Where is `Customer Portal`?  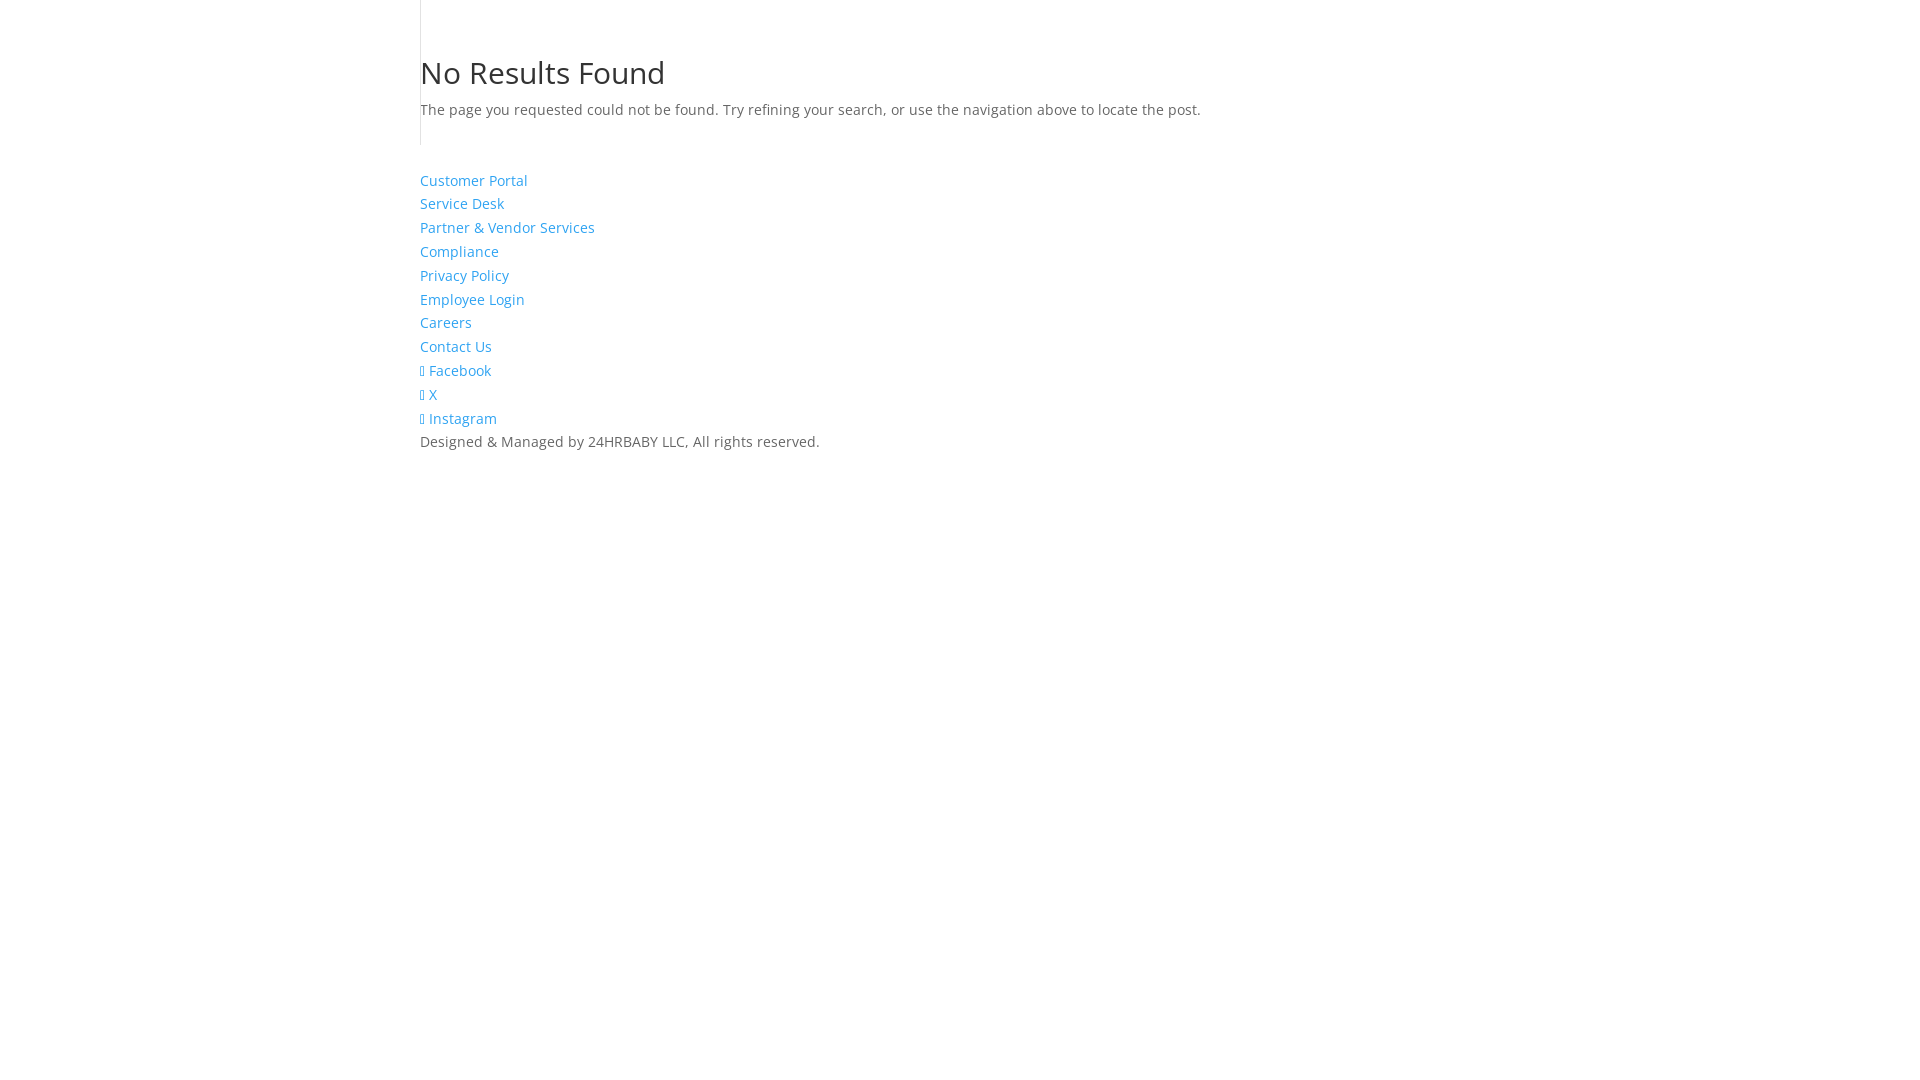 Customer Portal is located at coordinates (474, 180).